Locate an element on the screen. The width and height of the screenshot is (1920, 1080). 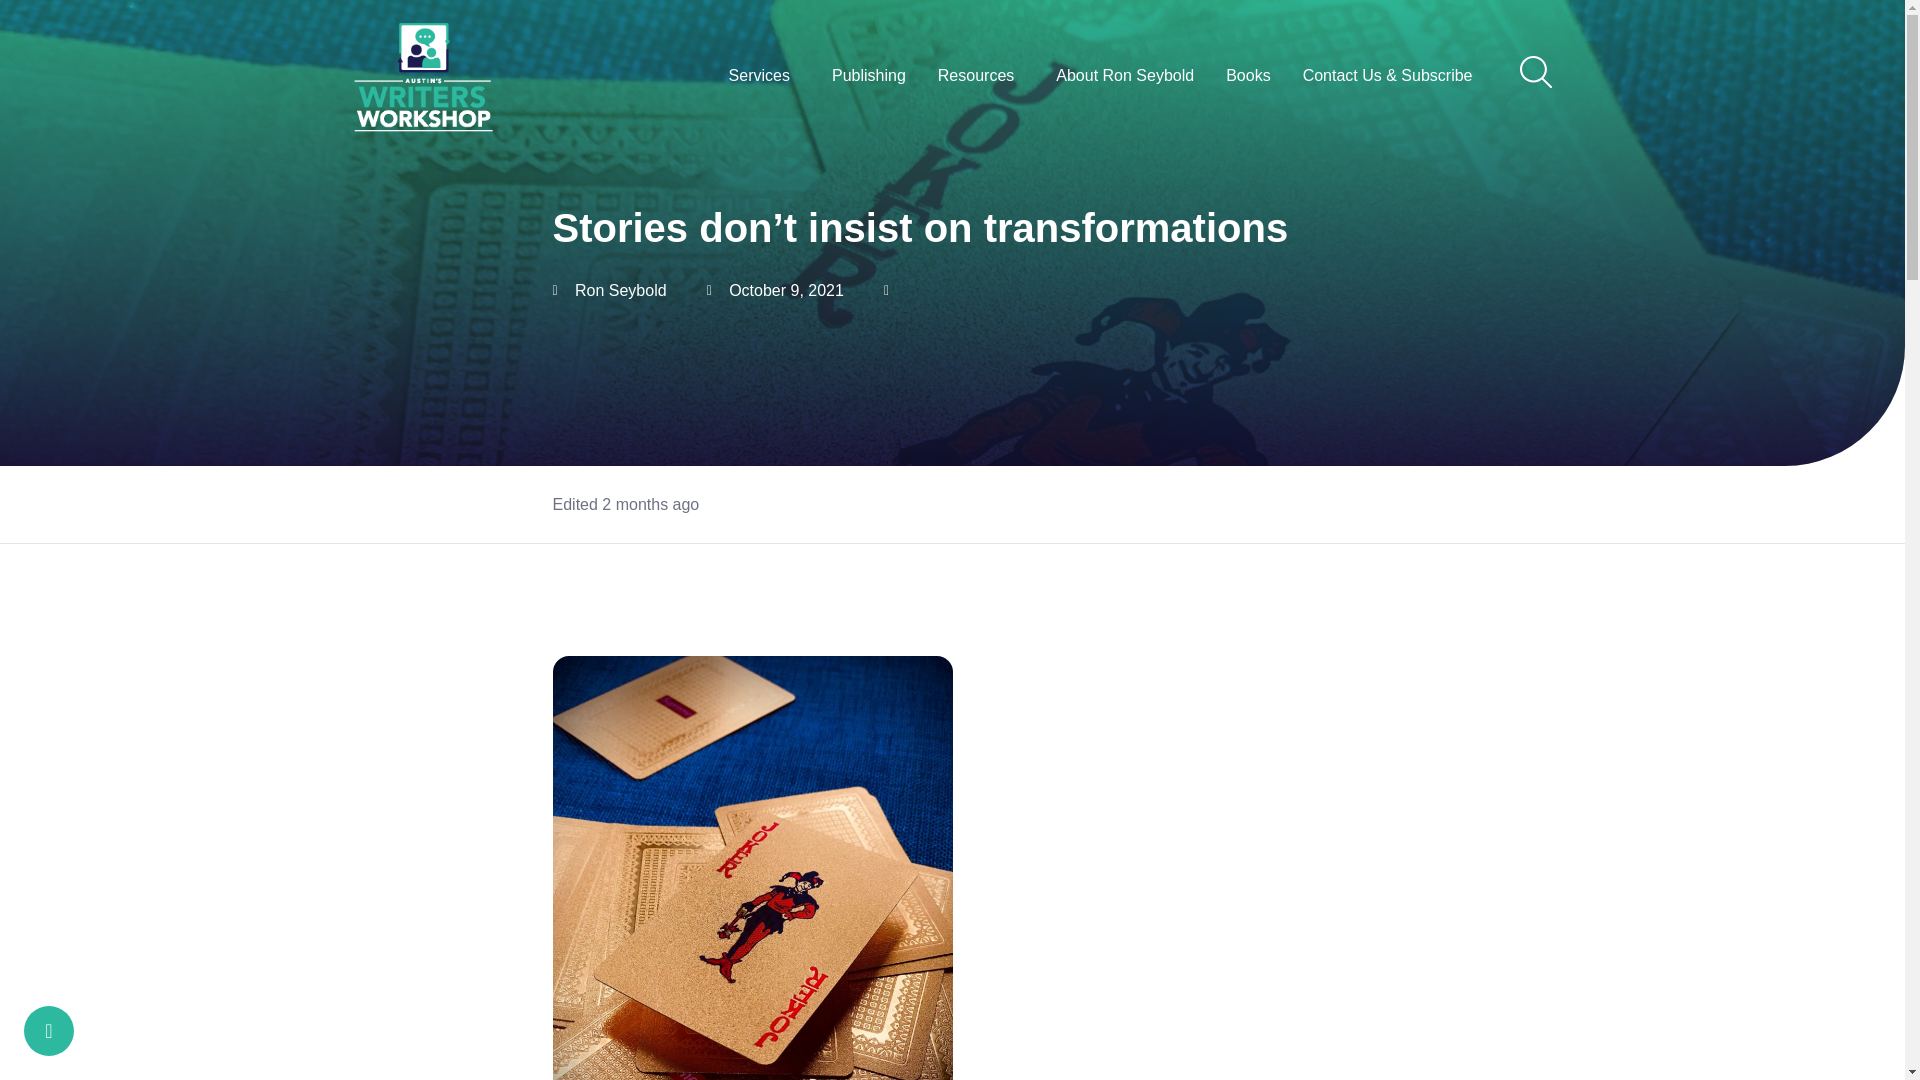
Resources is located at coordinates (980, 76).